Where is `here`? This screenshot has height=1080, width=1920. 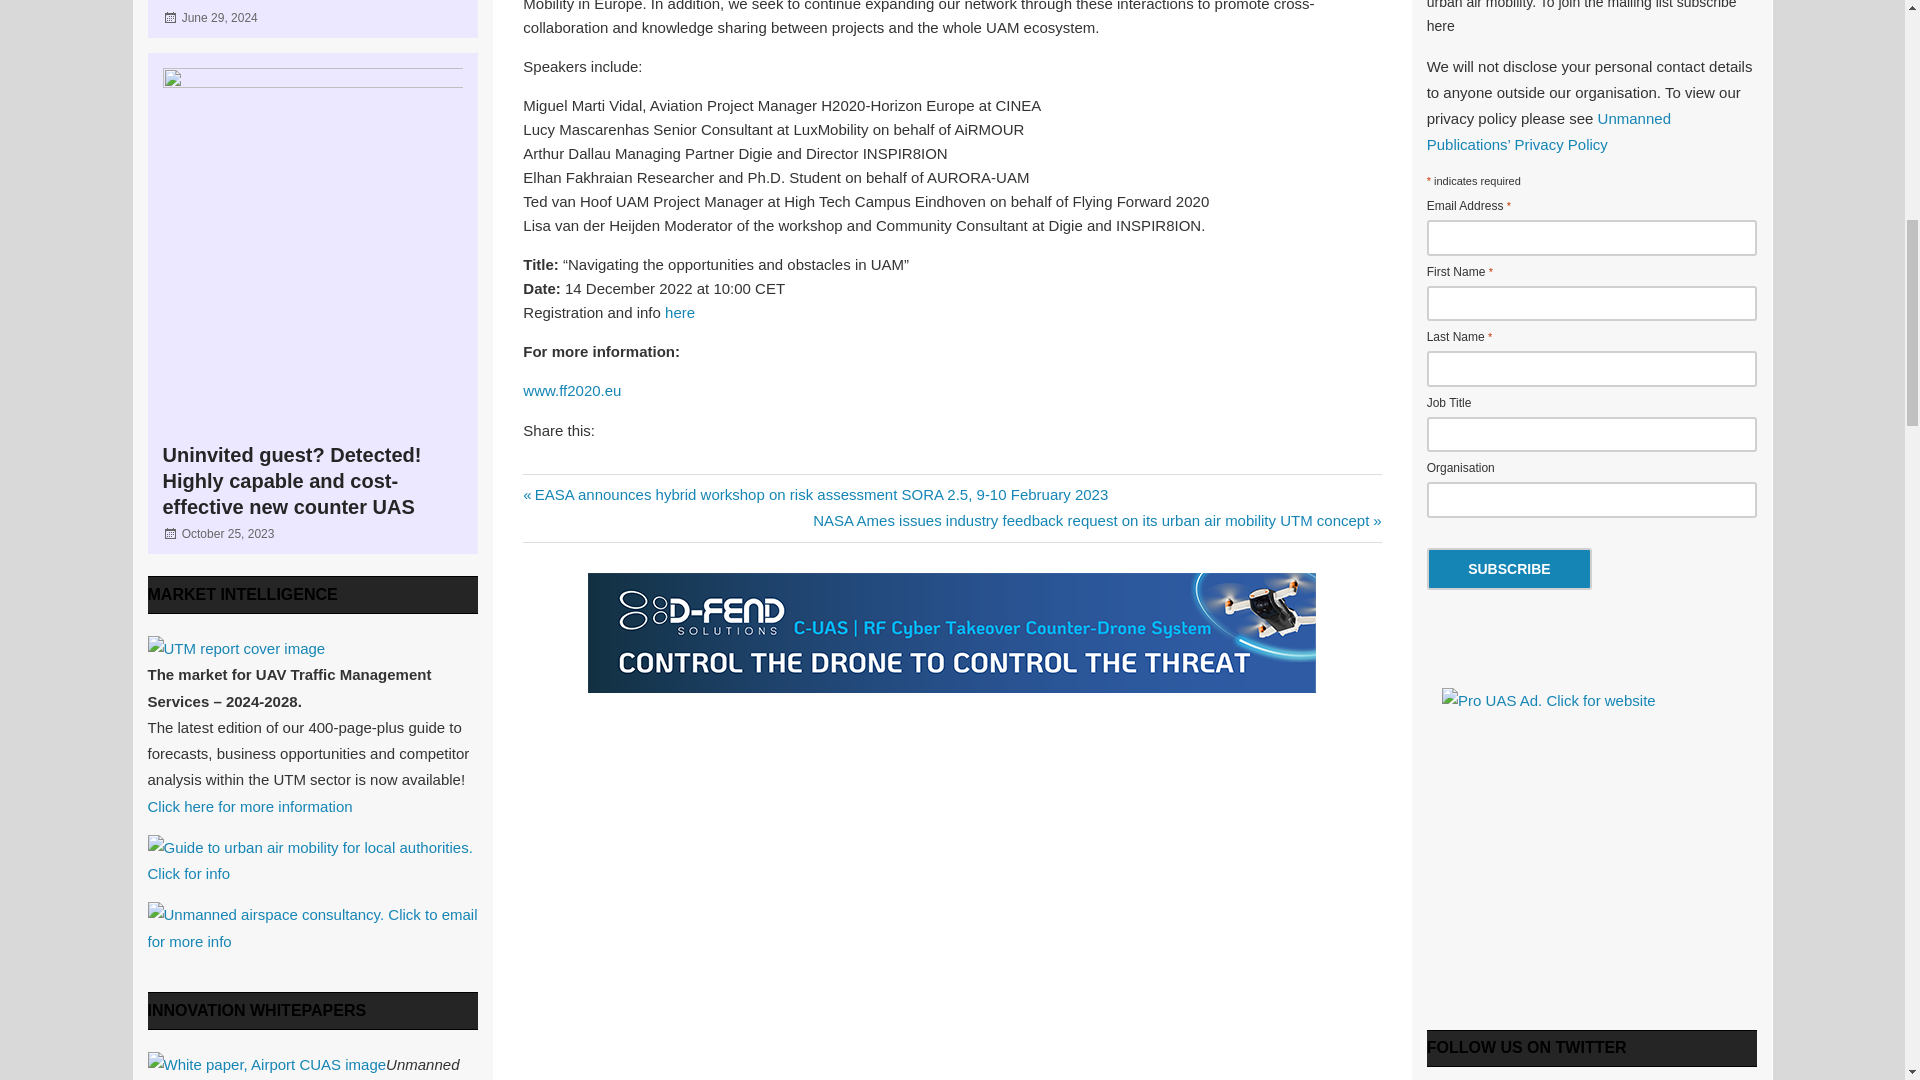 here is located at coordinates (680, 312).